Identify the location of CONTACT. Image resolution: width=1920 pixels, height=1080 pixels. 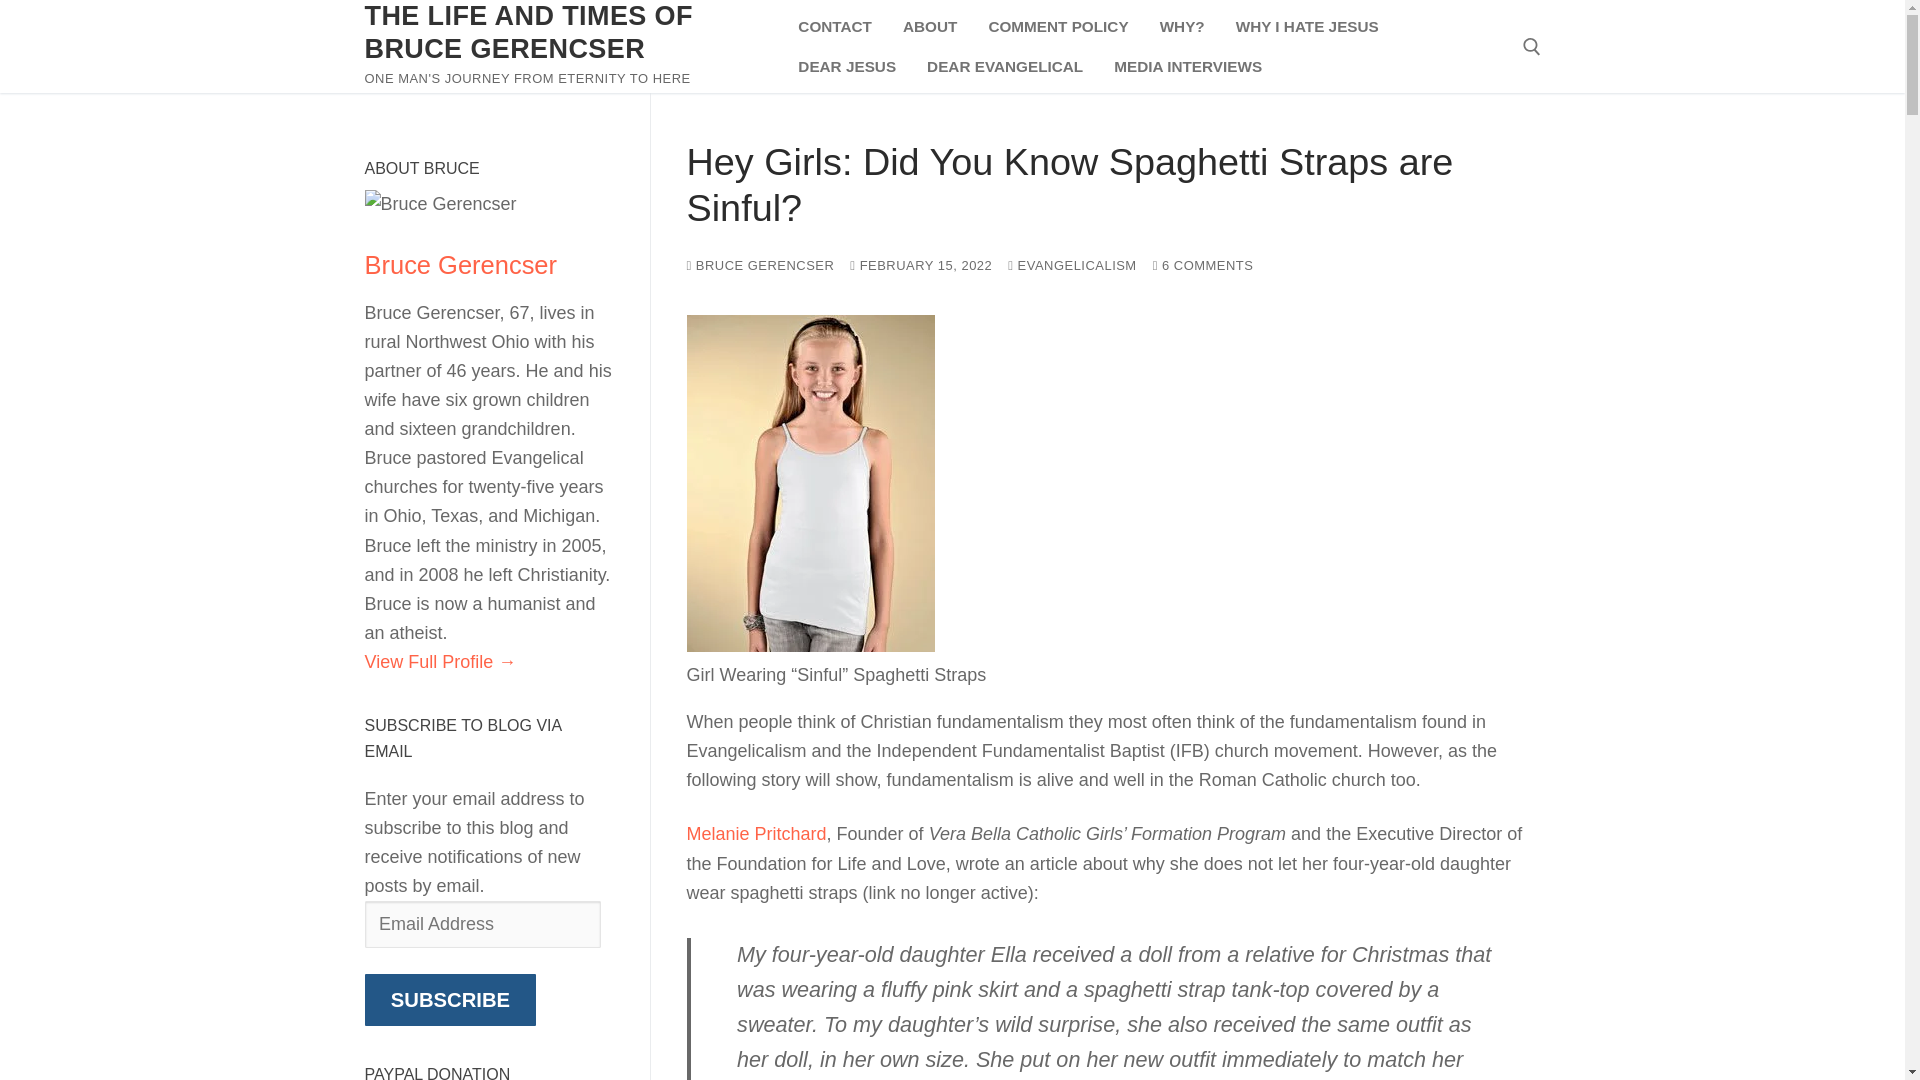
(835, 26).